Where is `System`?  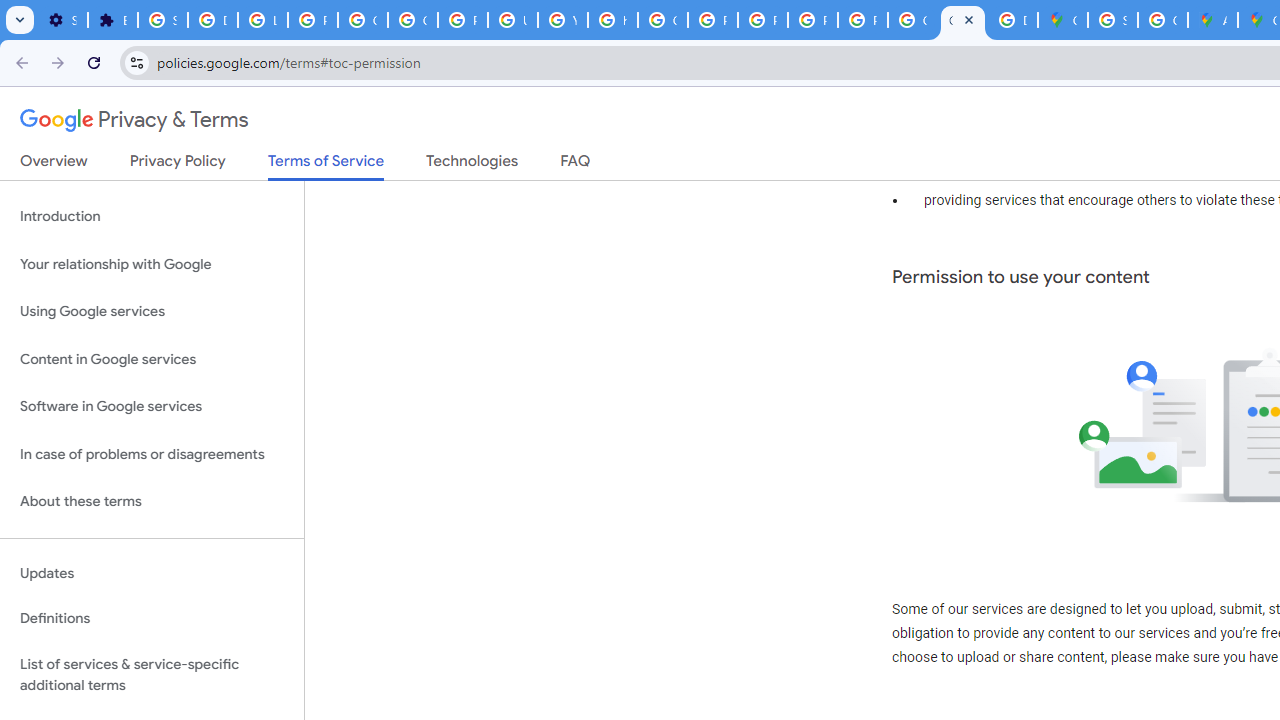
System is located at coordinates (10, 11).